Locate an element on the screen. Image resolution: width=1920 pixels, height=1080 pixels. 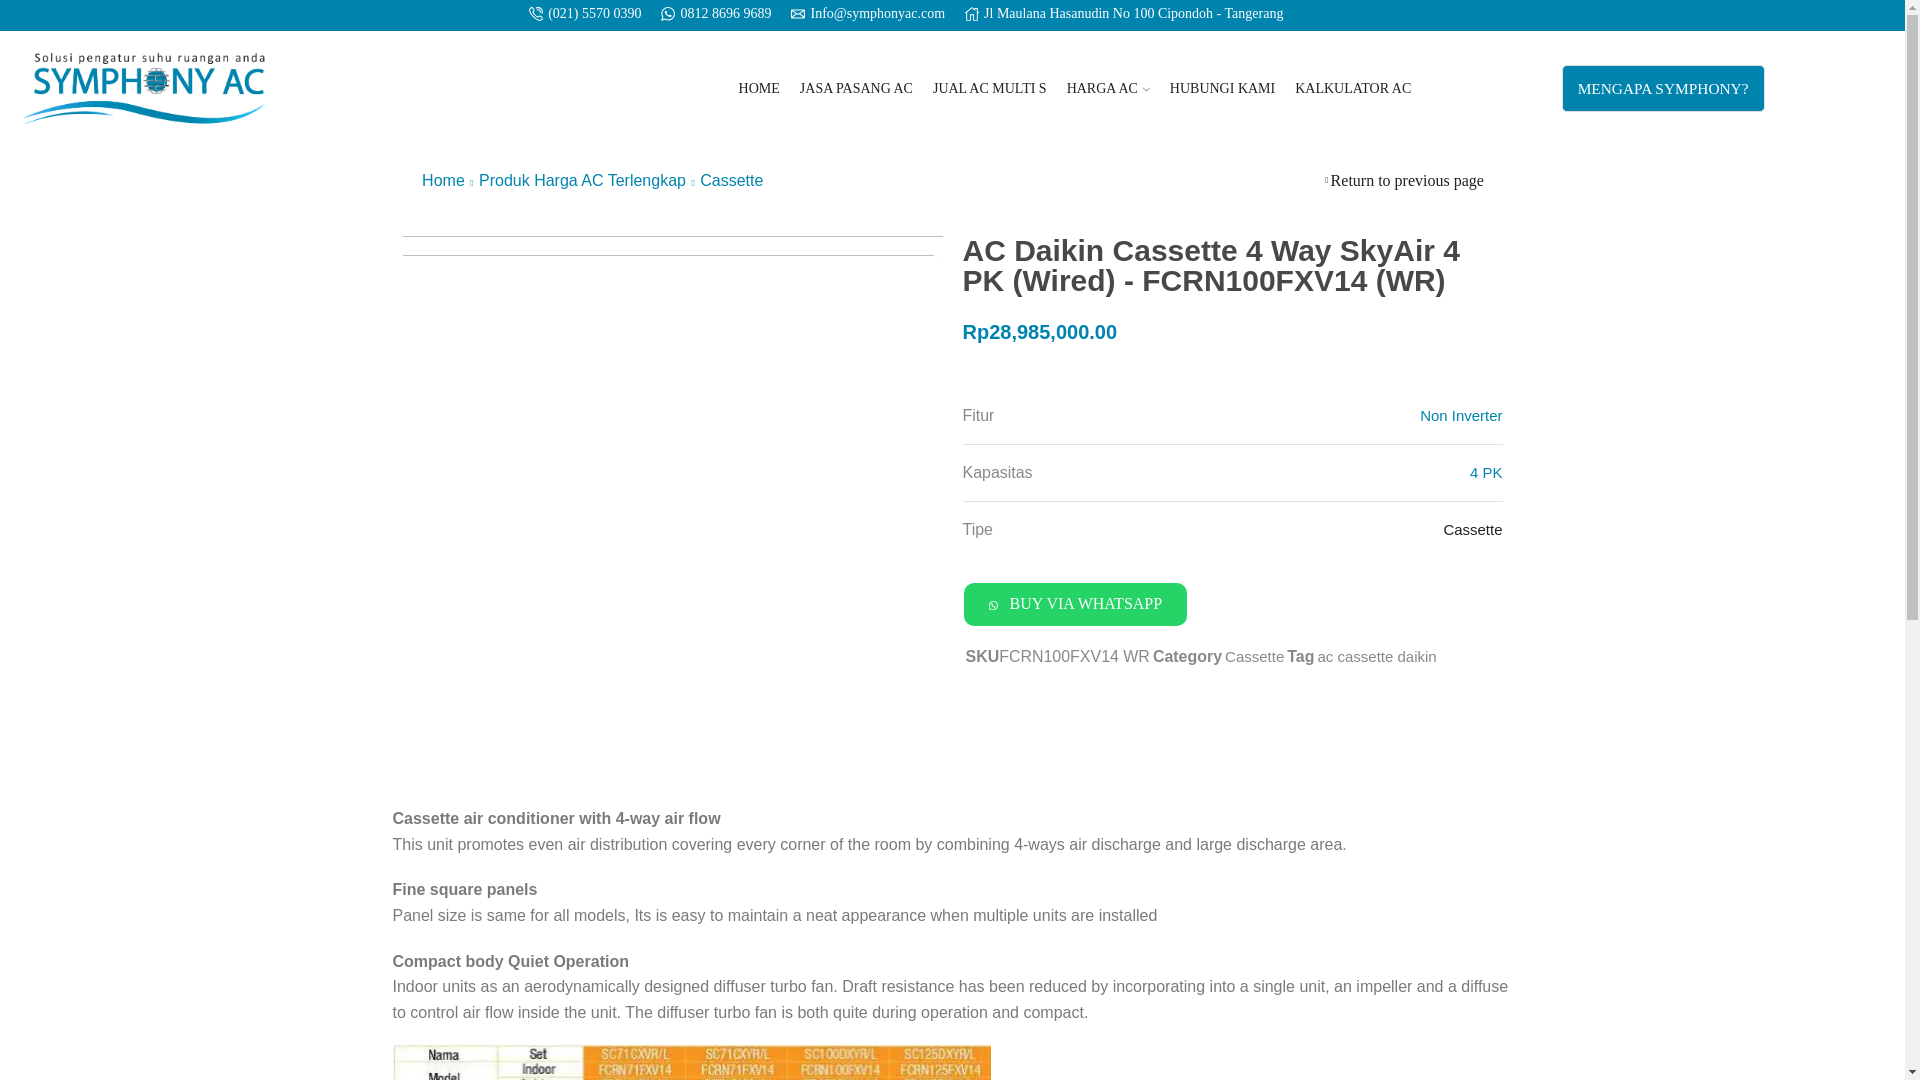
Produk Harga AC Terlengkap is located at coordinates (582, 181).